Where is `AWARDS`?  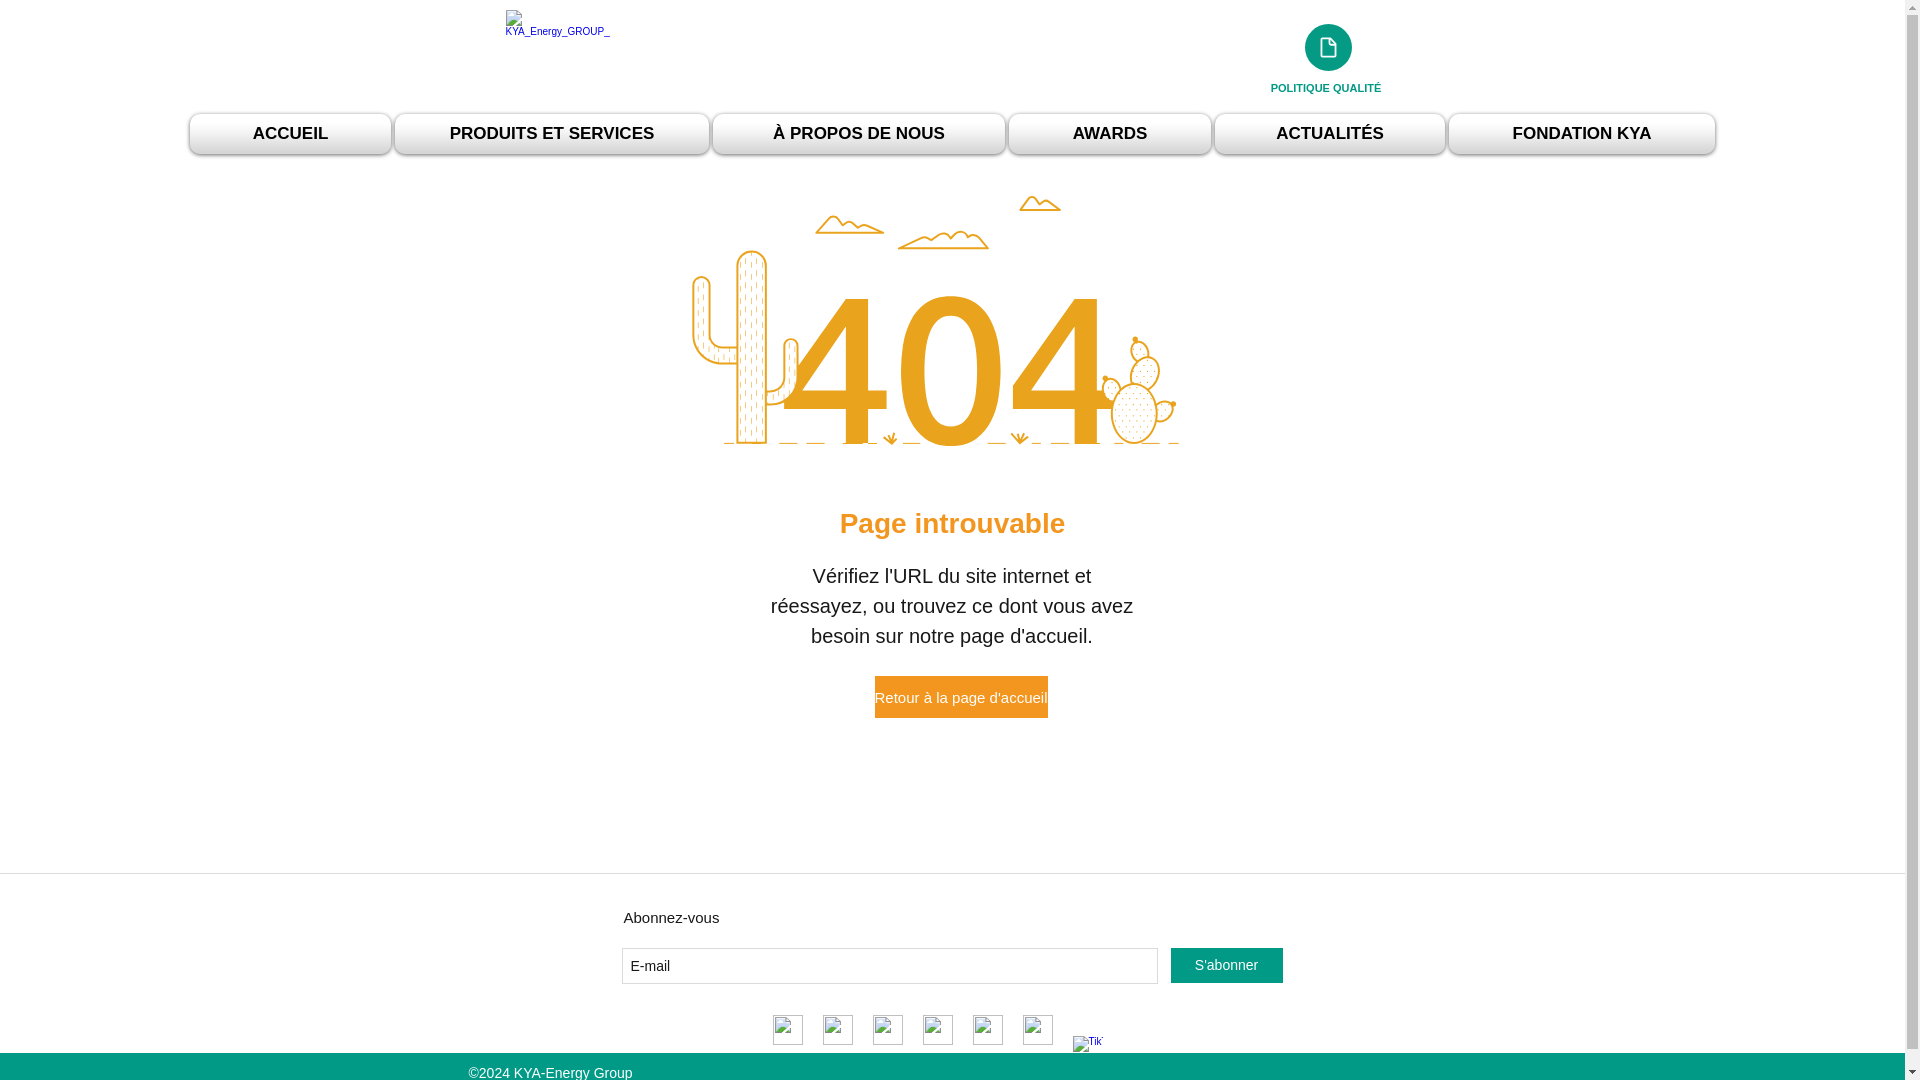
AWARDS is located at coordinates (1110, 134).